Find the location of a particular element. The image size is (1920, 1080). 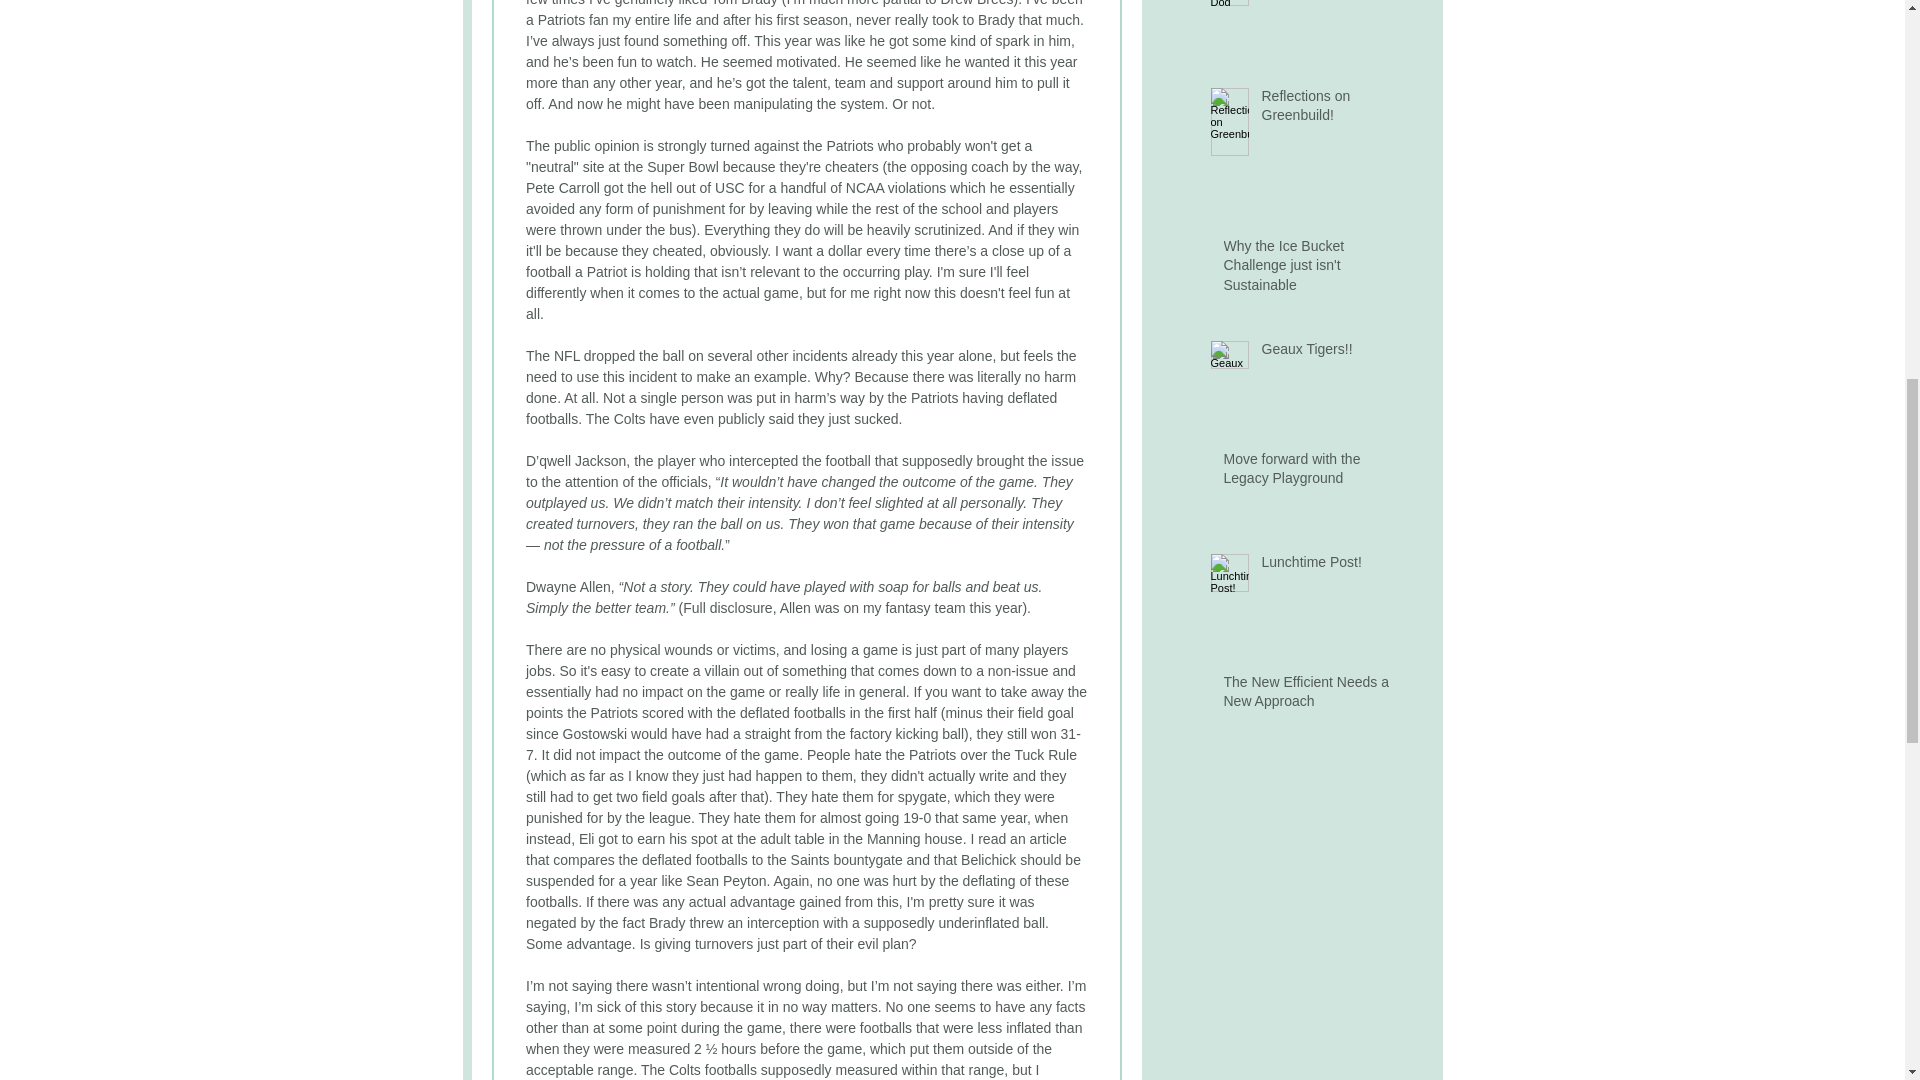

Twitter Tweet is located at coordinates (596, 16).